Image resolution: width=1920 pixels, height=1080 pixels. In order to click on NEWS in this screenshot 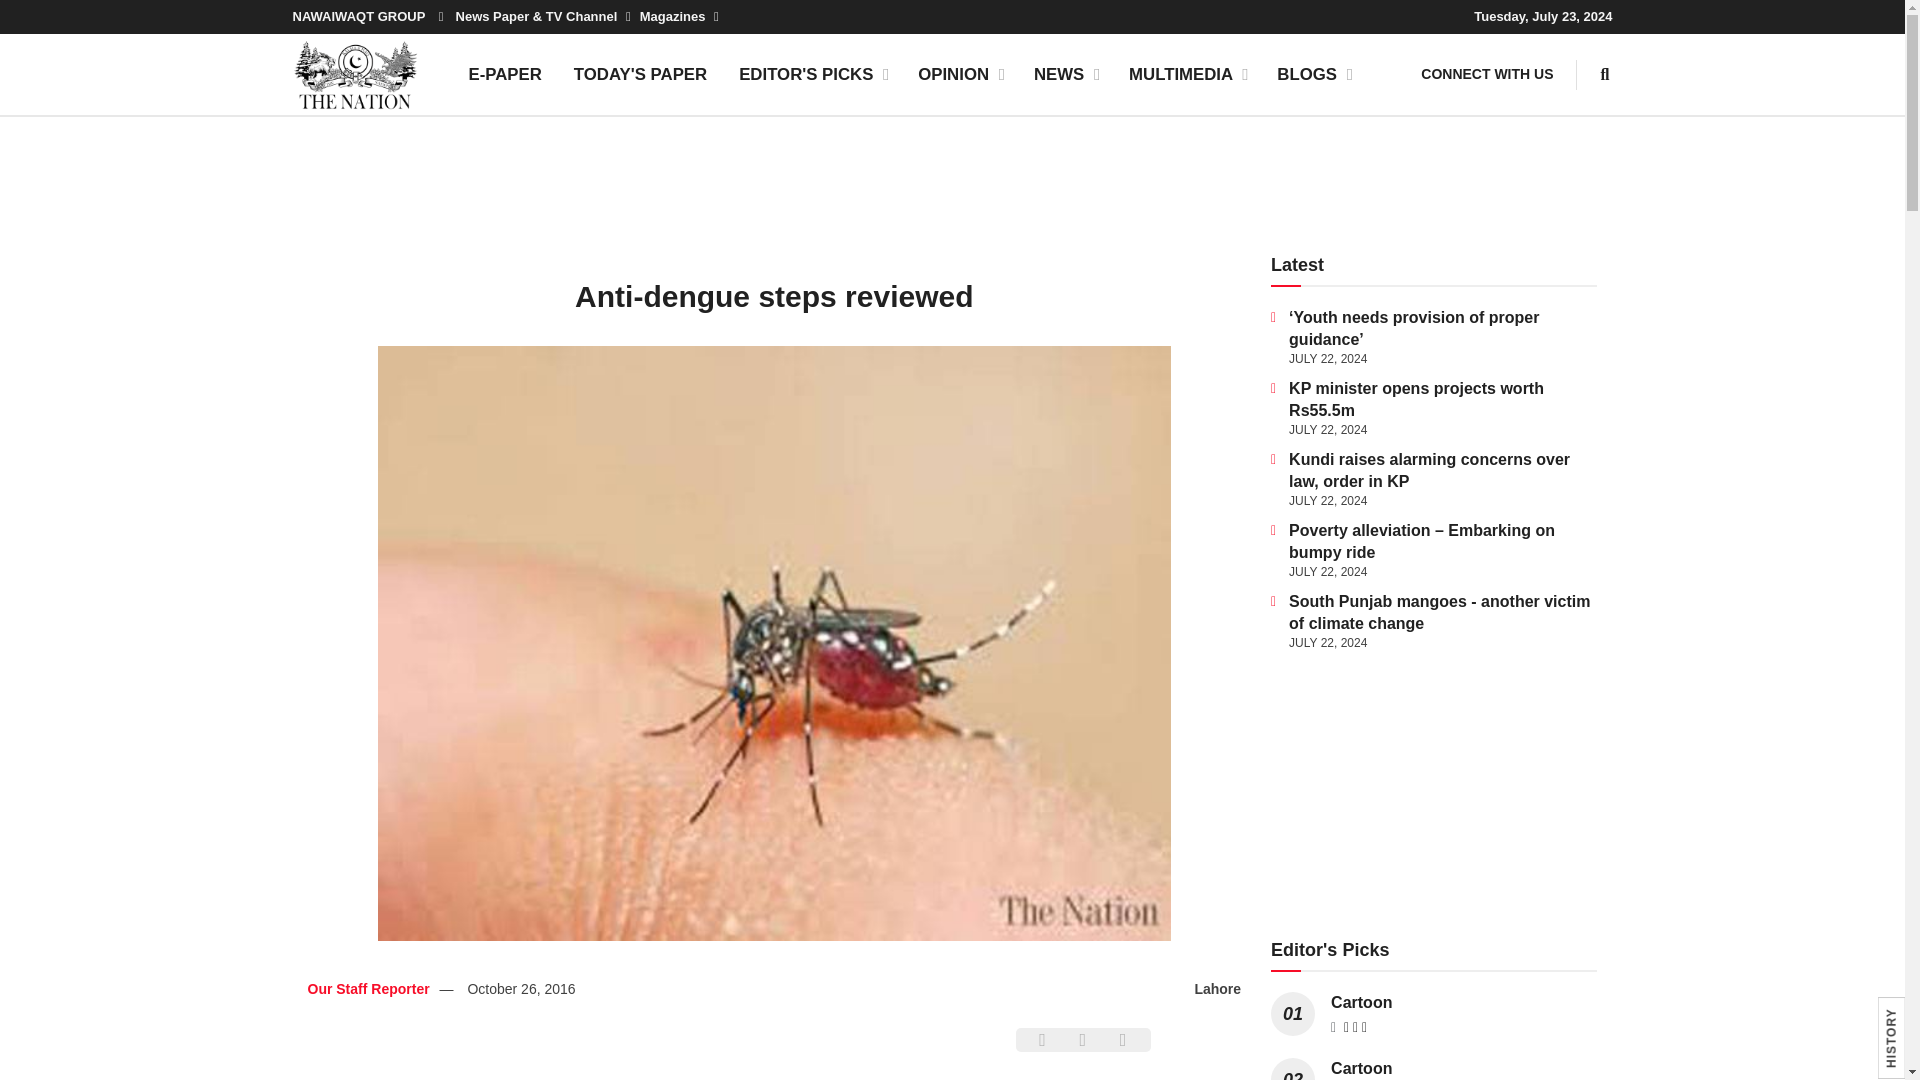, I will do `click(1065, 74)`.